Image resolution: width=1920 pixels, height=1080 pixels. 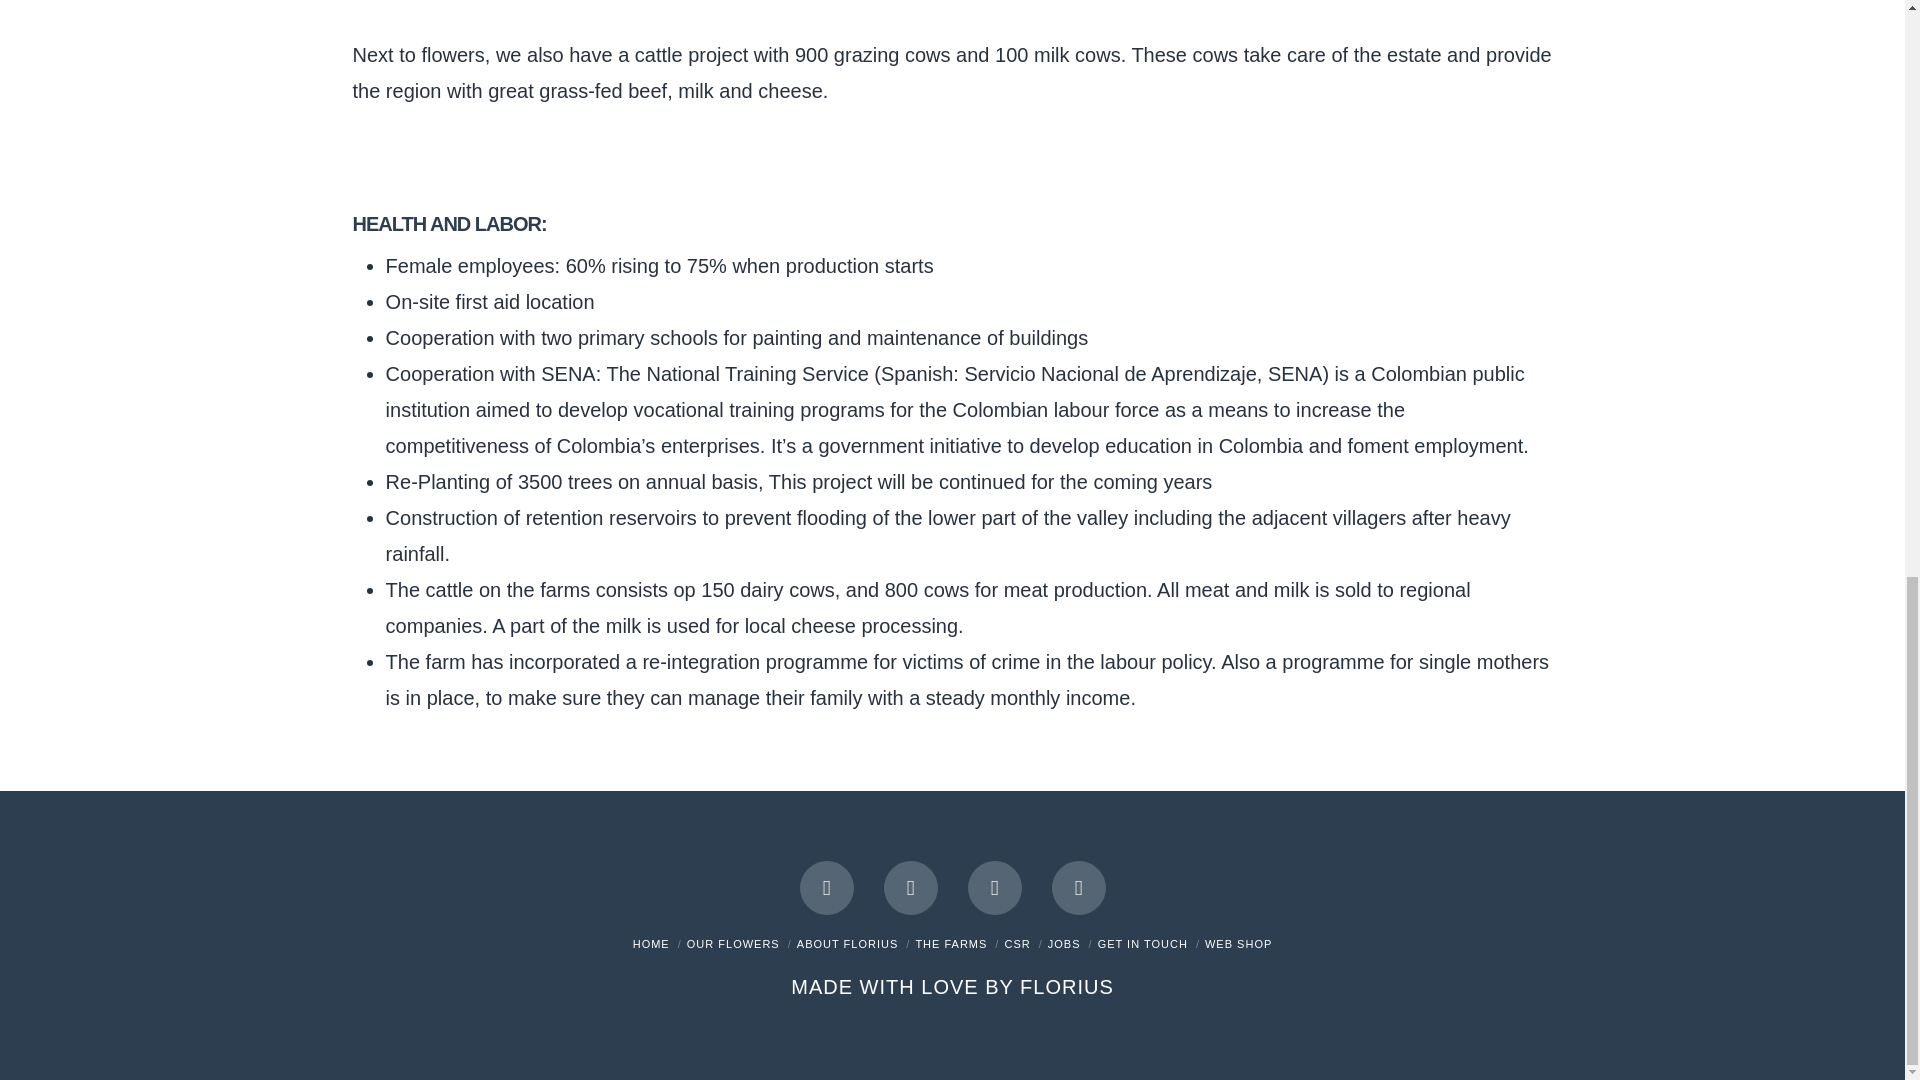 What do you see at coordinates (910, 887) in the screenshot?
I see `YouTube` at bounding box center [910, 887].